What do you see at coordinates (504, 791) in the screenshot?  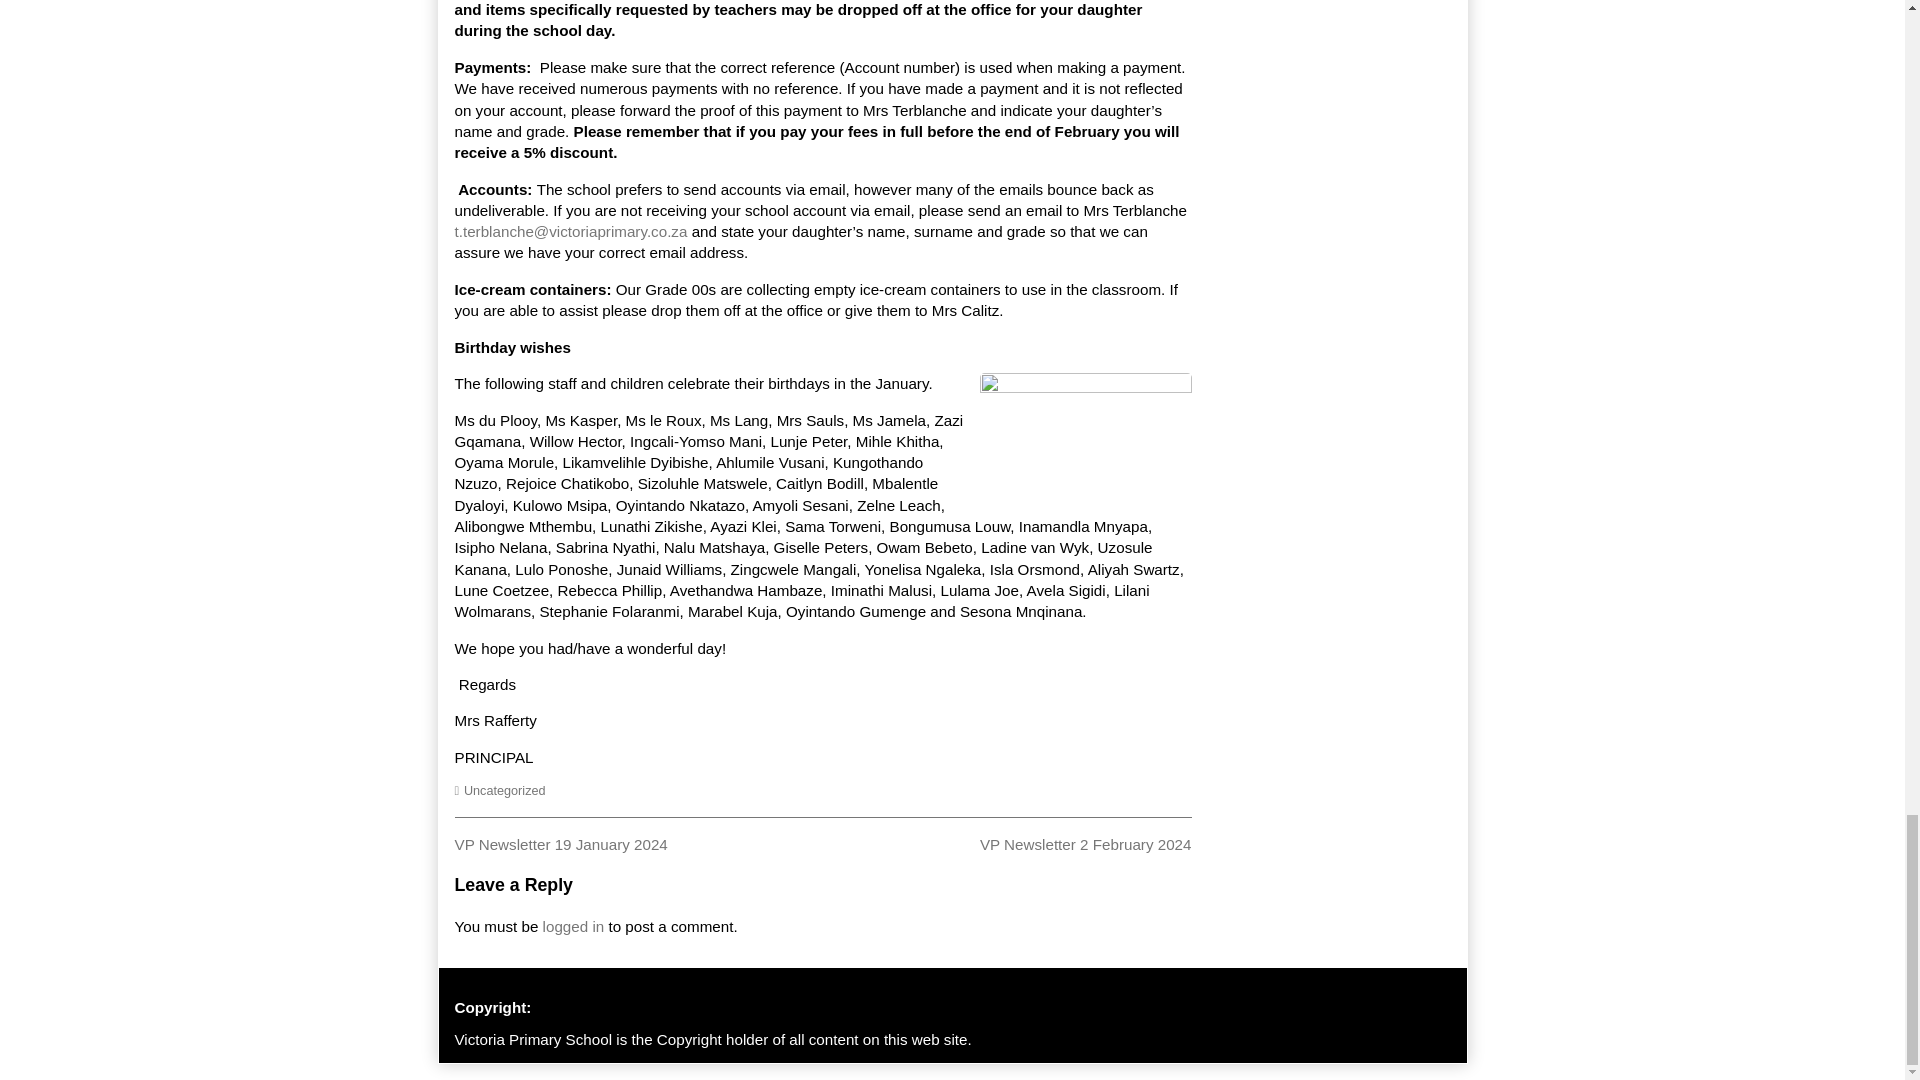 I see `logged in` at bounding box center [504, 791].